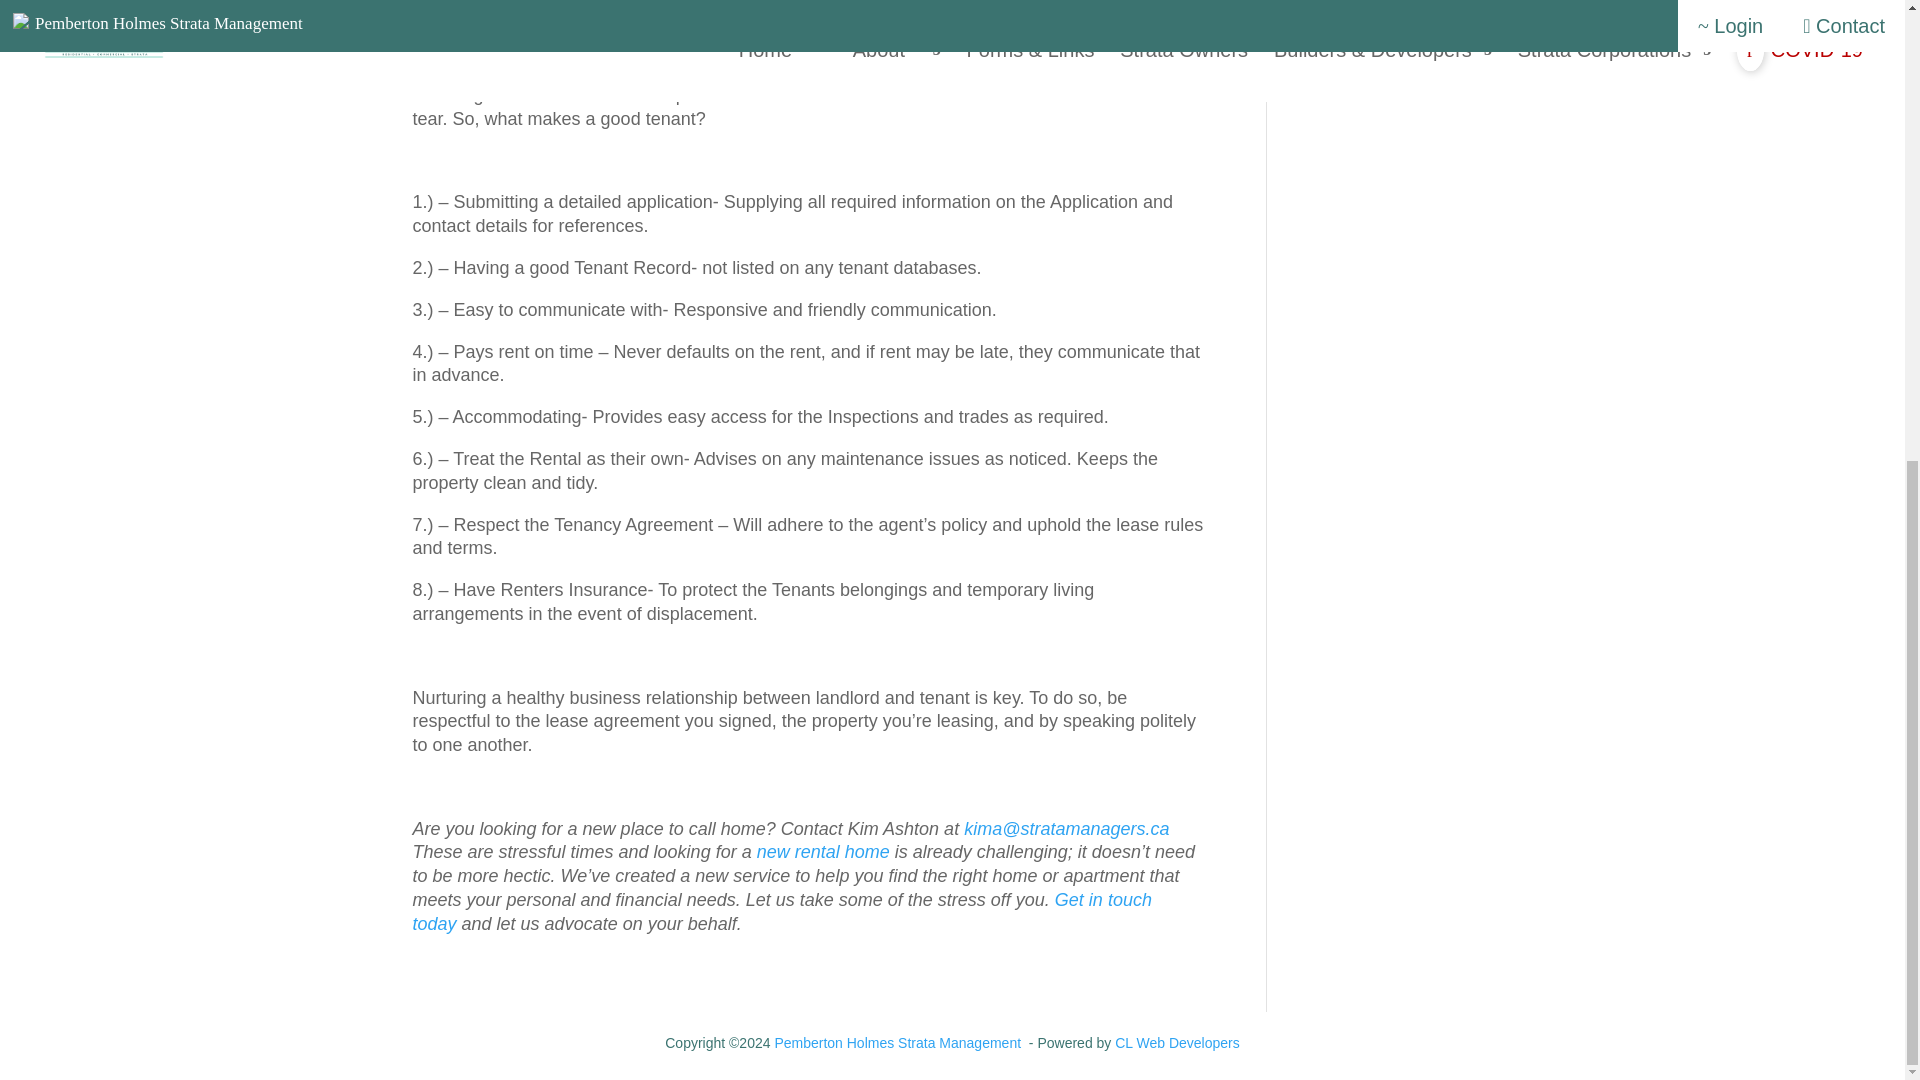 The image size is (1920, 1080). What do you see at coordinates (1178, 1042) in the screenshot?
I see `CL Web Developers` at bounding box center [1178, 1042].